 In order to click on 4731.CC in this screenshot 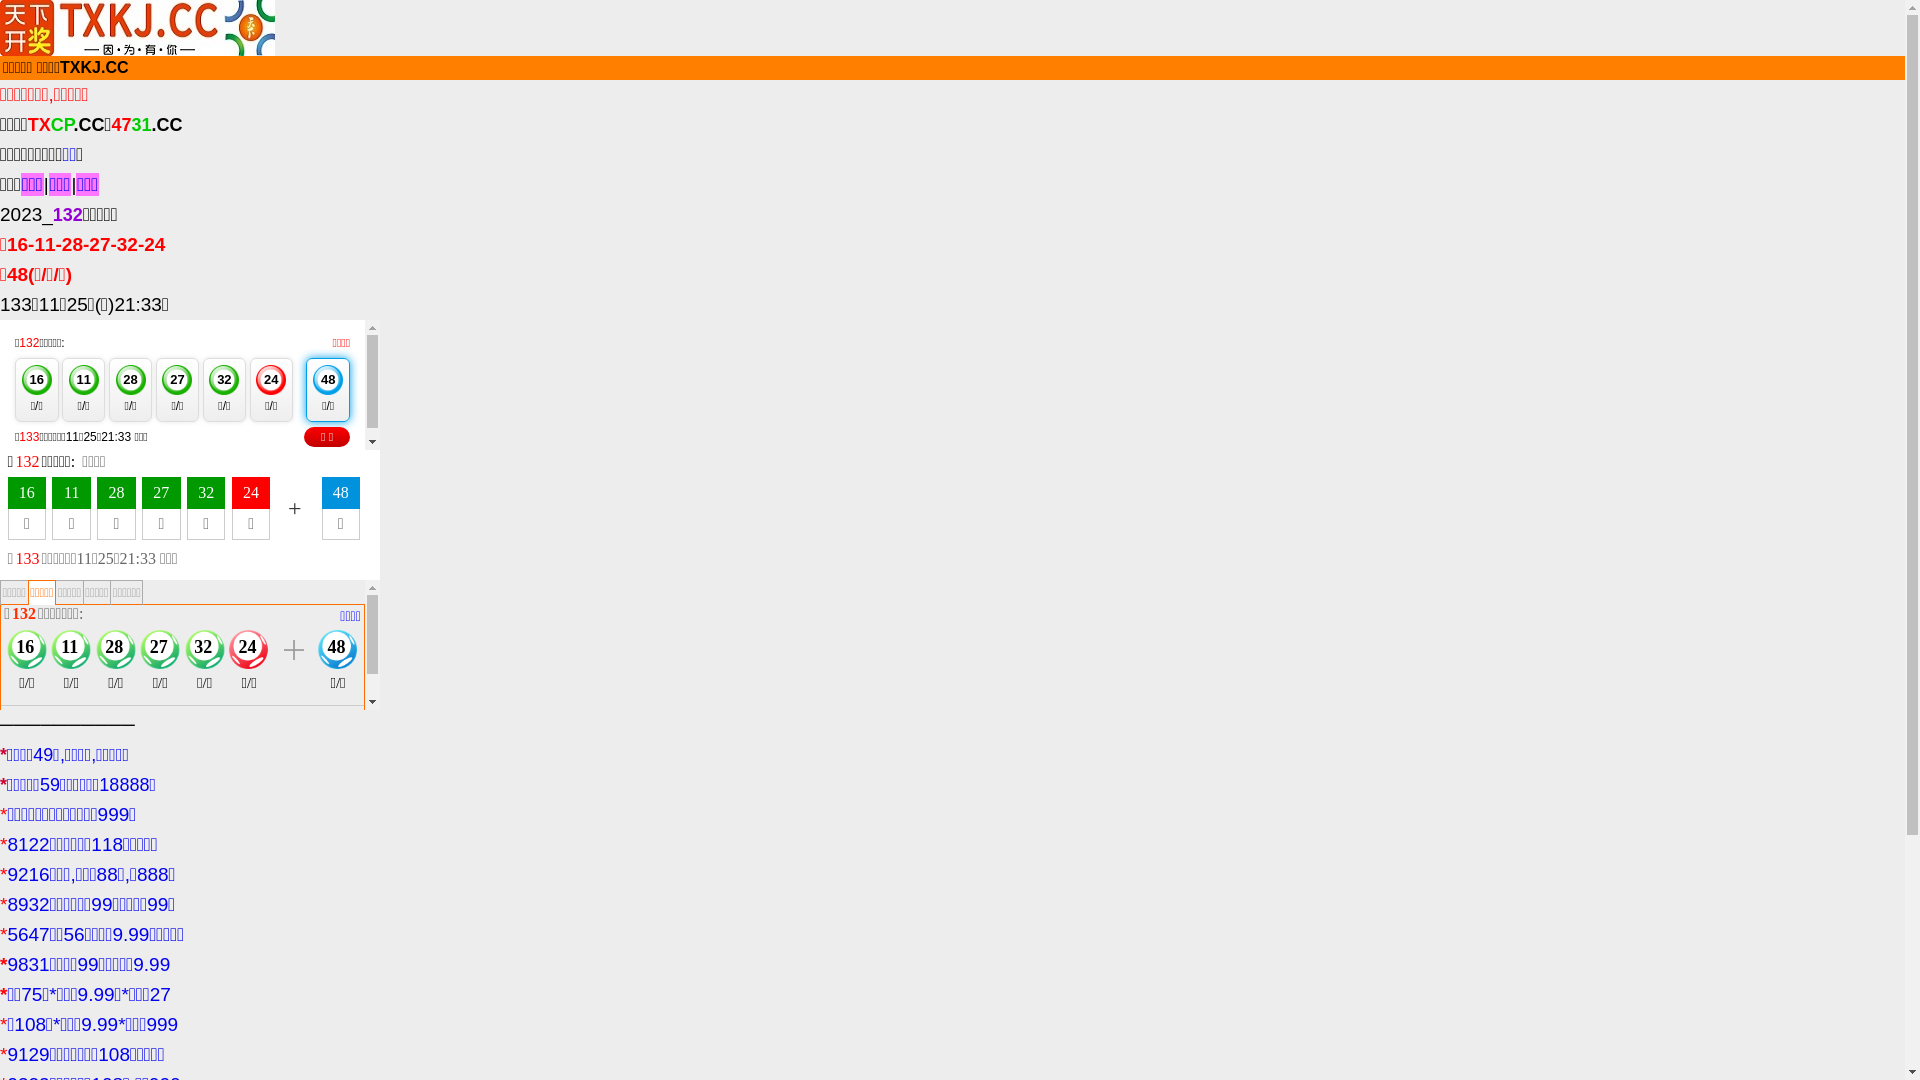, I will do `click(146, 124)`.